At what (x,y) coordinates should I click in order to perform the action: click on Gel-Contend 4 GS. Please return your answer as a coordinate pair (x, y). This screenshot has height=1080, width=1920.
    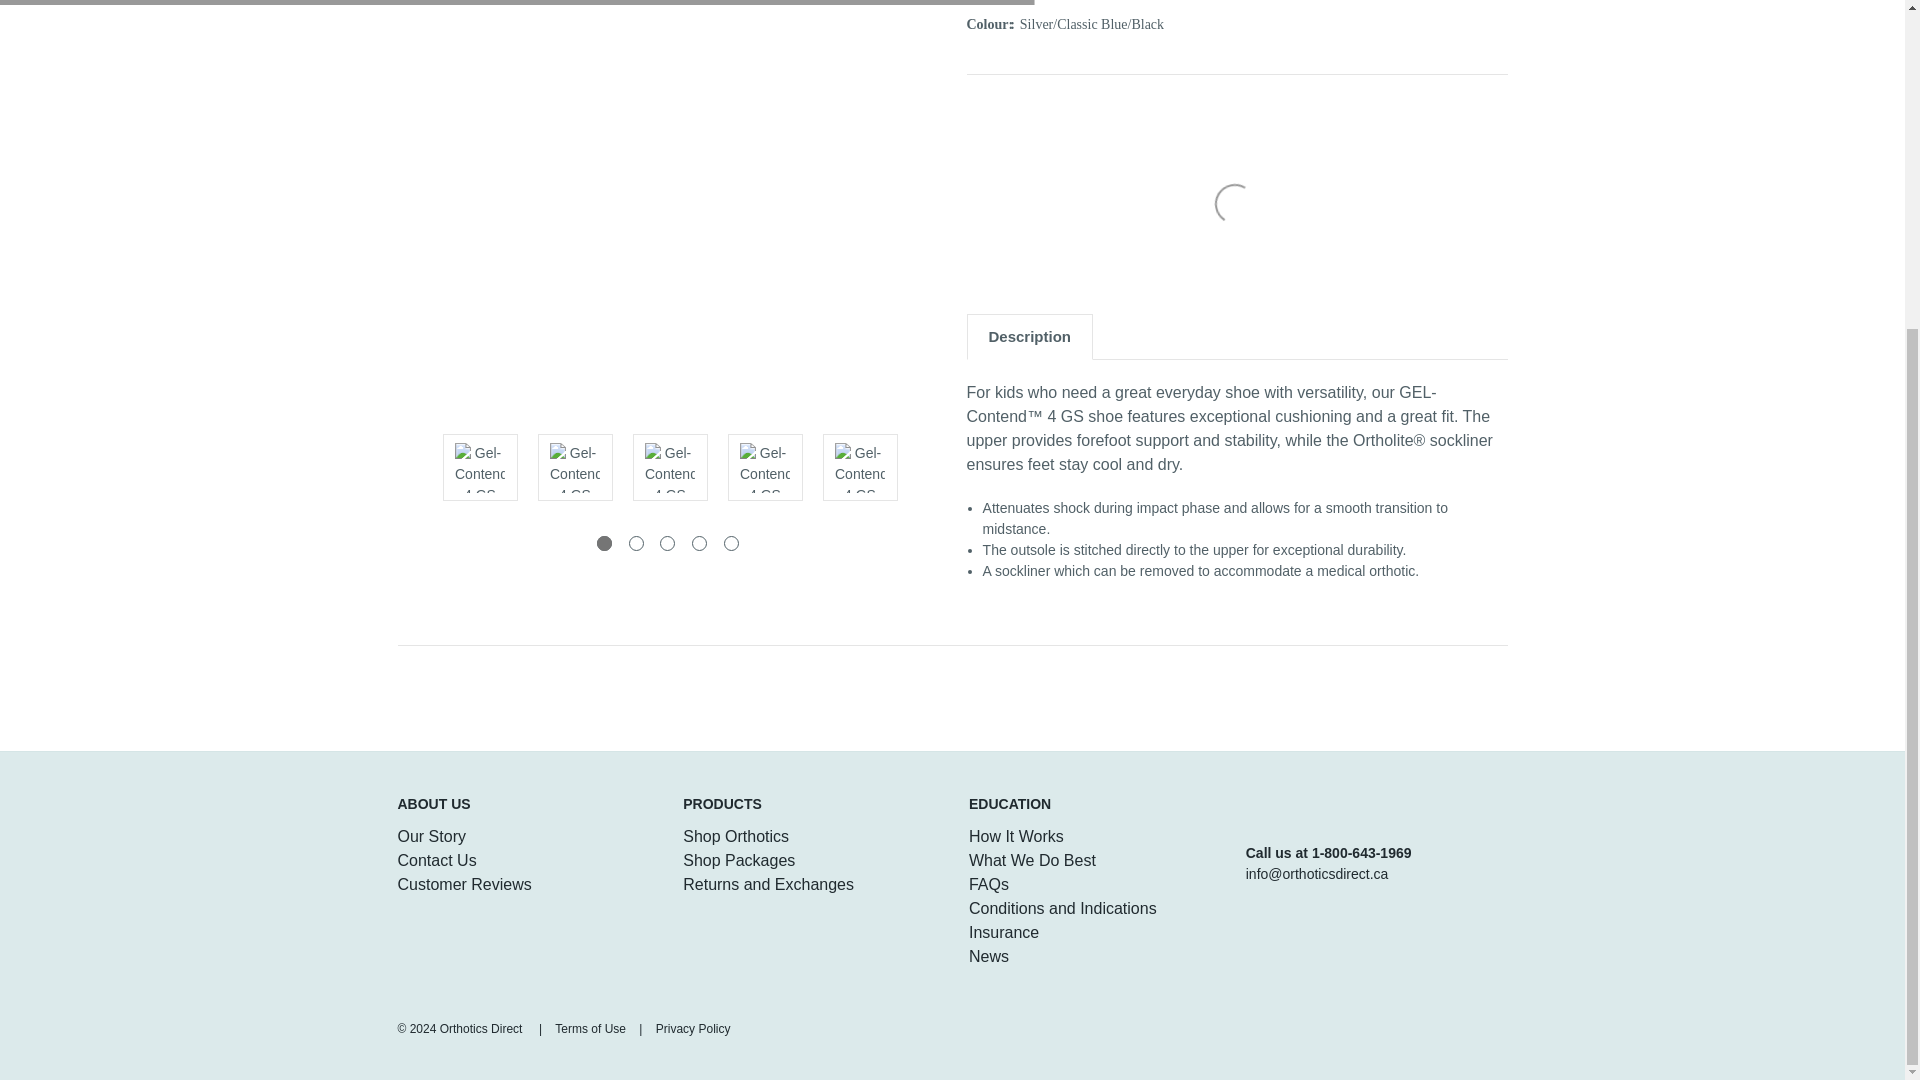
    Looking at the image, I should click on (764, 467).